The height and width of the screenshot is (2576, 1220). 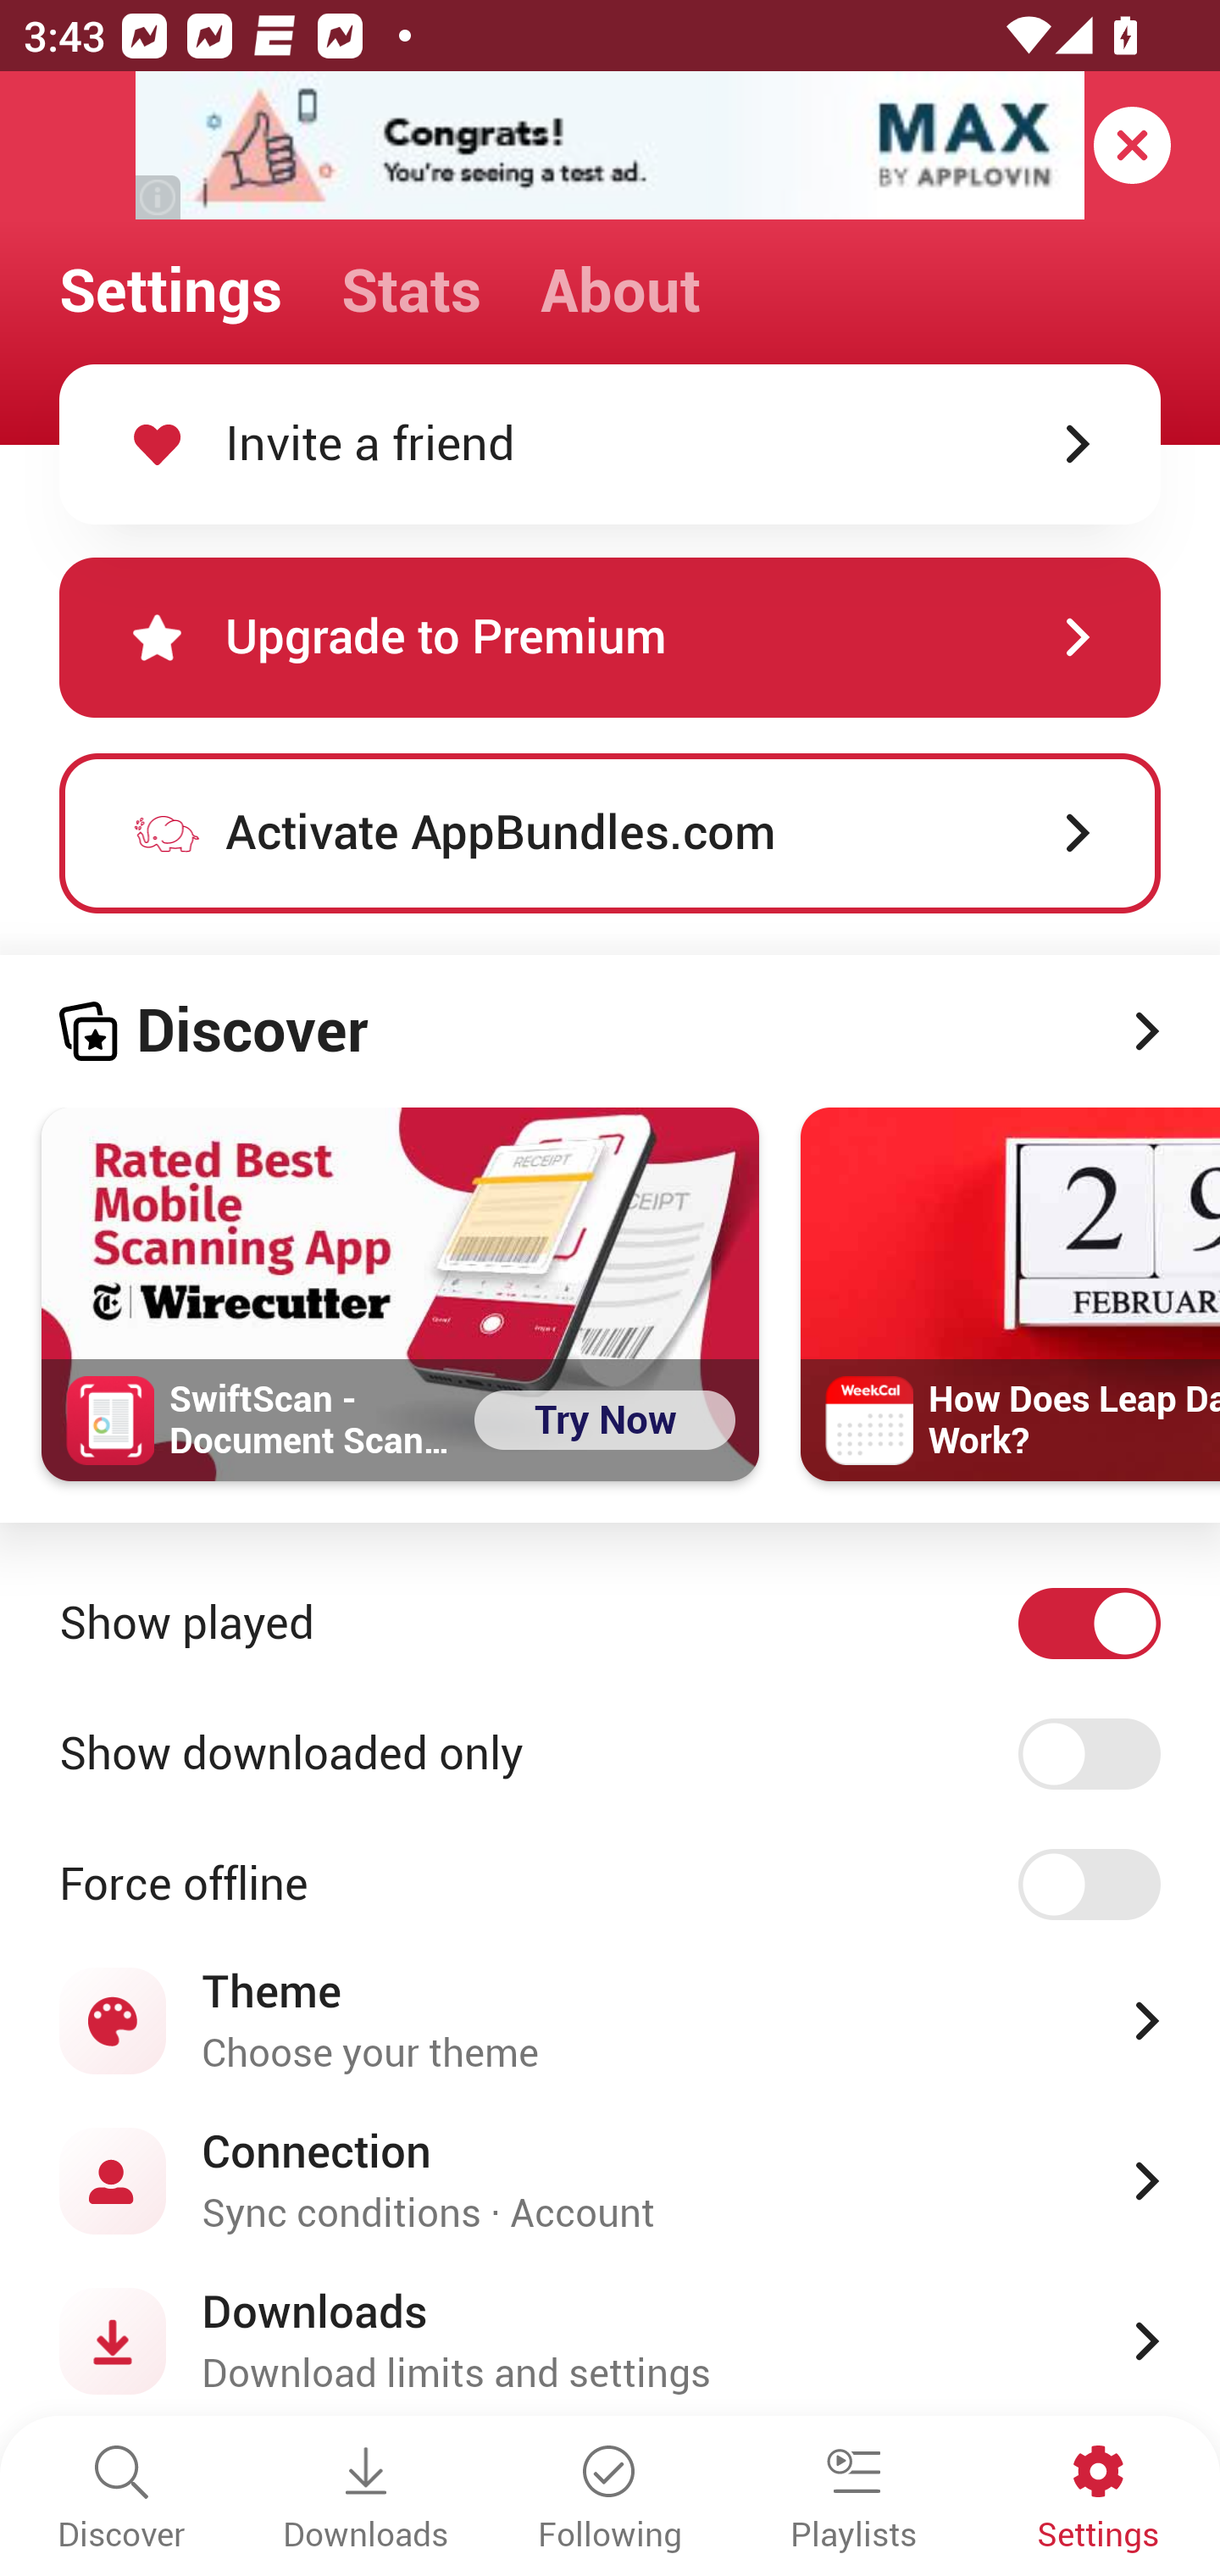 What do you see at coordinates (610, 2179) in the screenshot?
I see `Connection Sync conditions · Account` at bounding box center [610, 2179].